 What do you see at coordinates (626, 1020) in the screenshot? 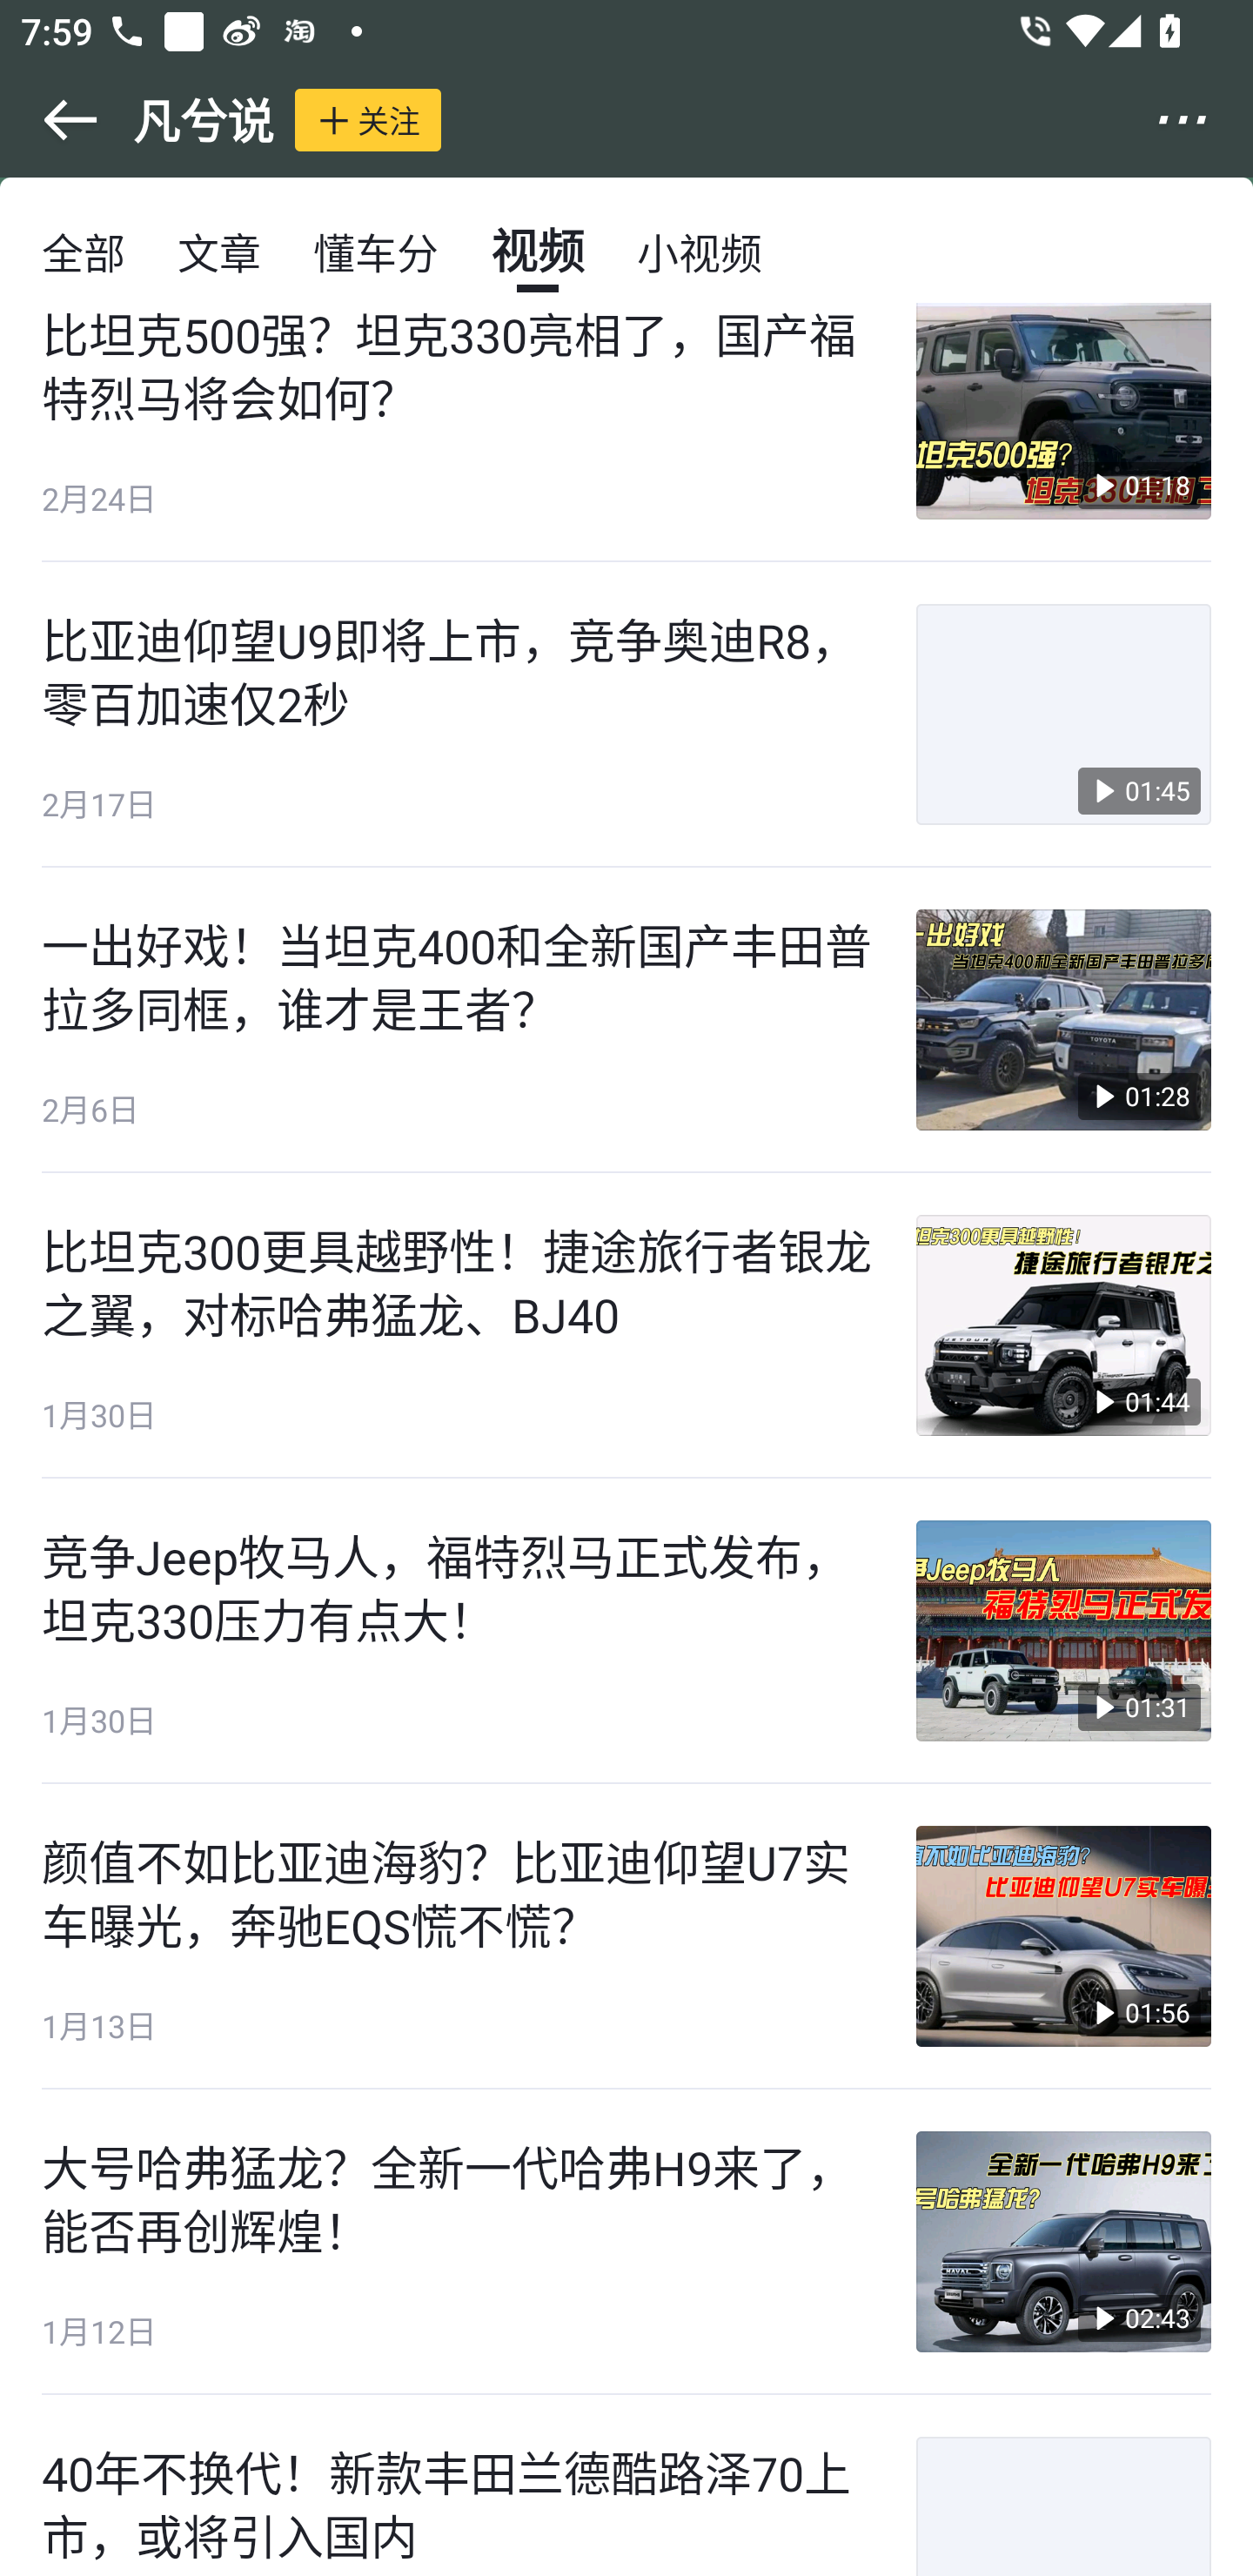
I see `一出好戏！当坦克400和全新国产丰田普拉多同框，谁才是王者？ 2月6日  01:28` at bounding box center [626, 1020].